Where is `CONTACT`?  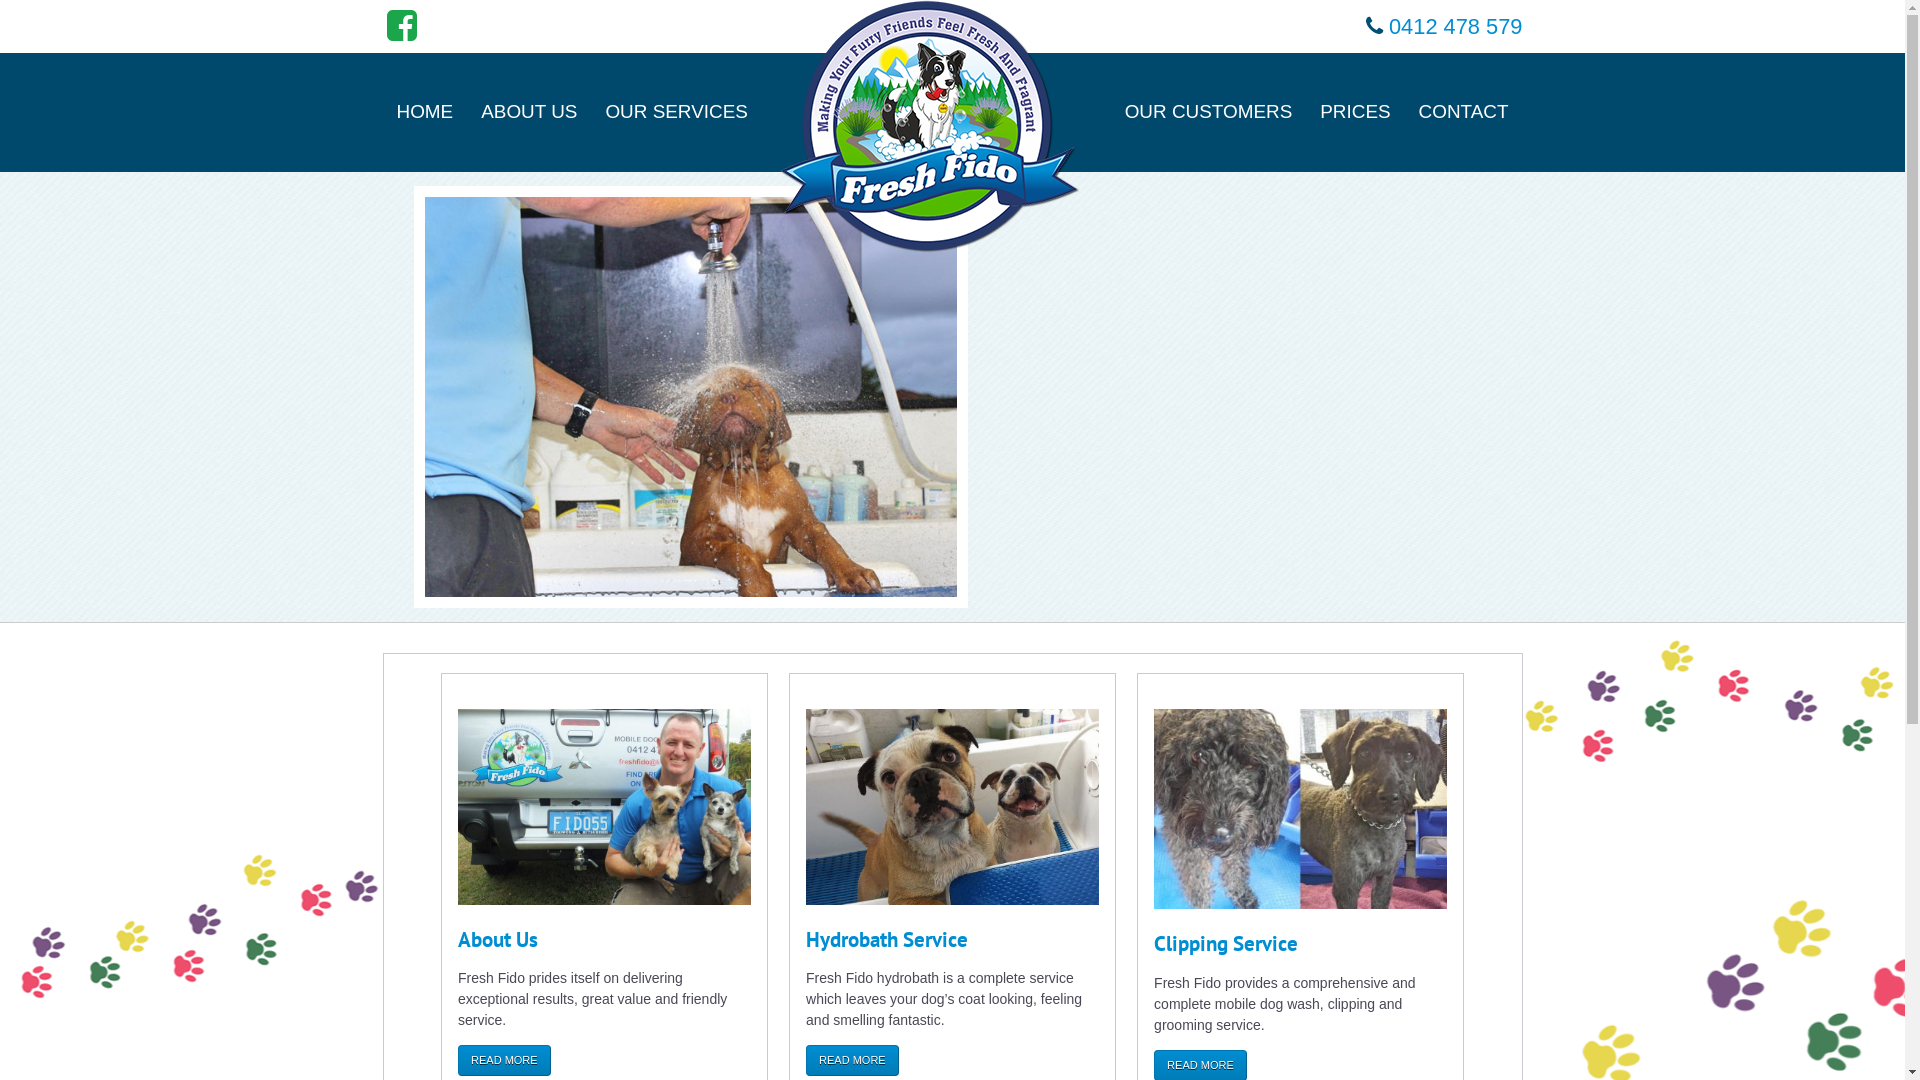
CONTACT is located at coordinates (1464, 112).